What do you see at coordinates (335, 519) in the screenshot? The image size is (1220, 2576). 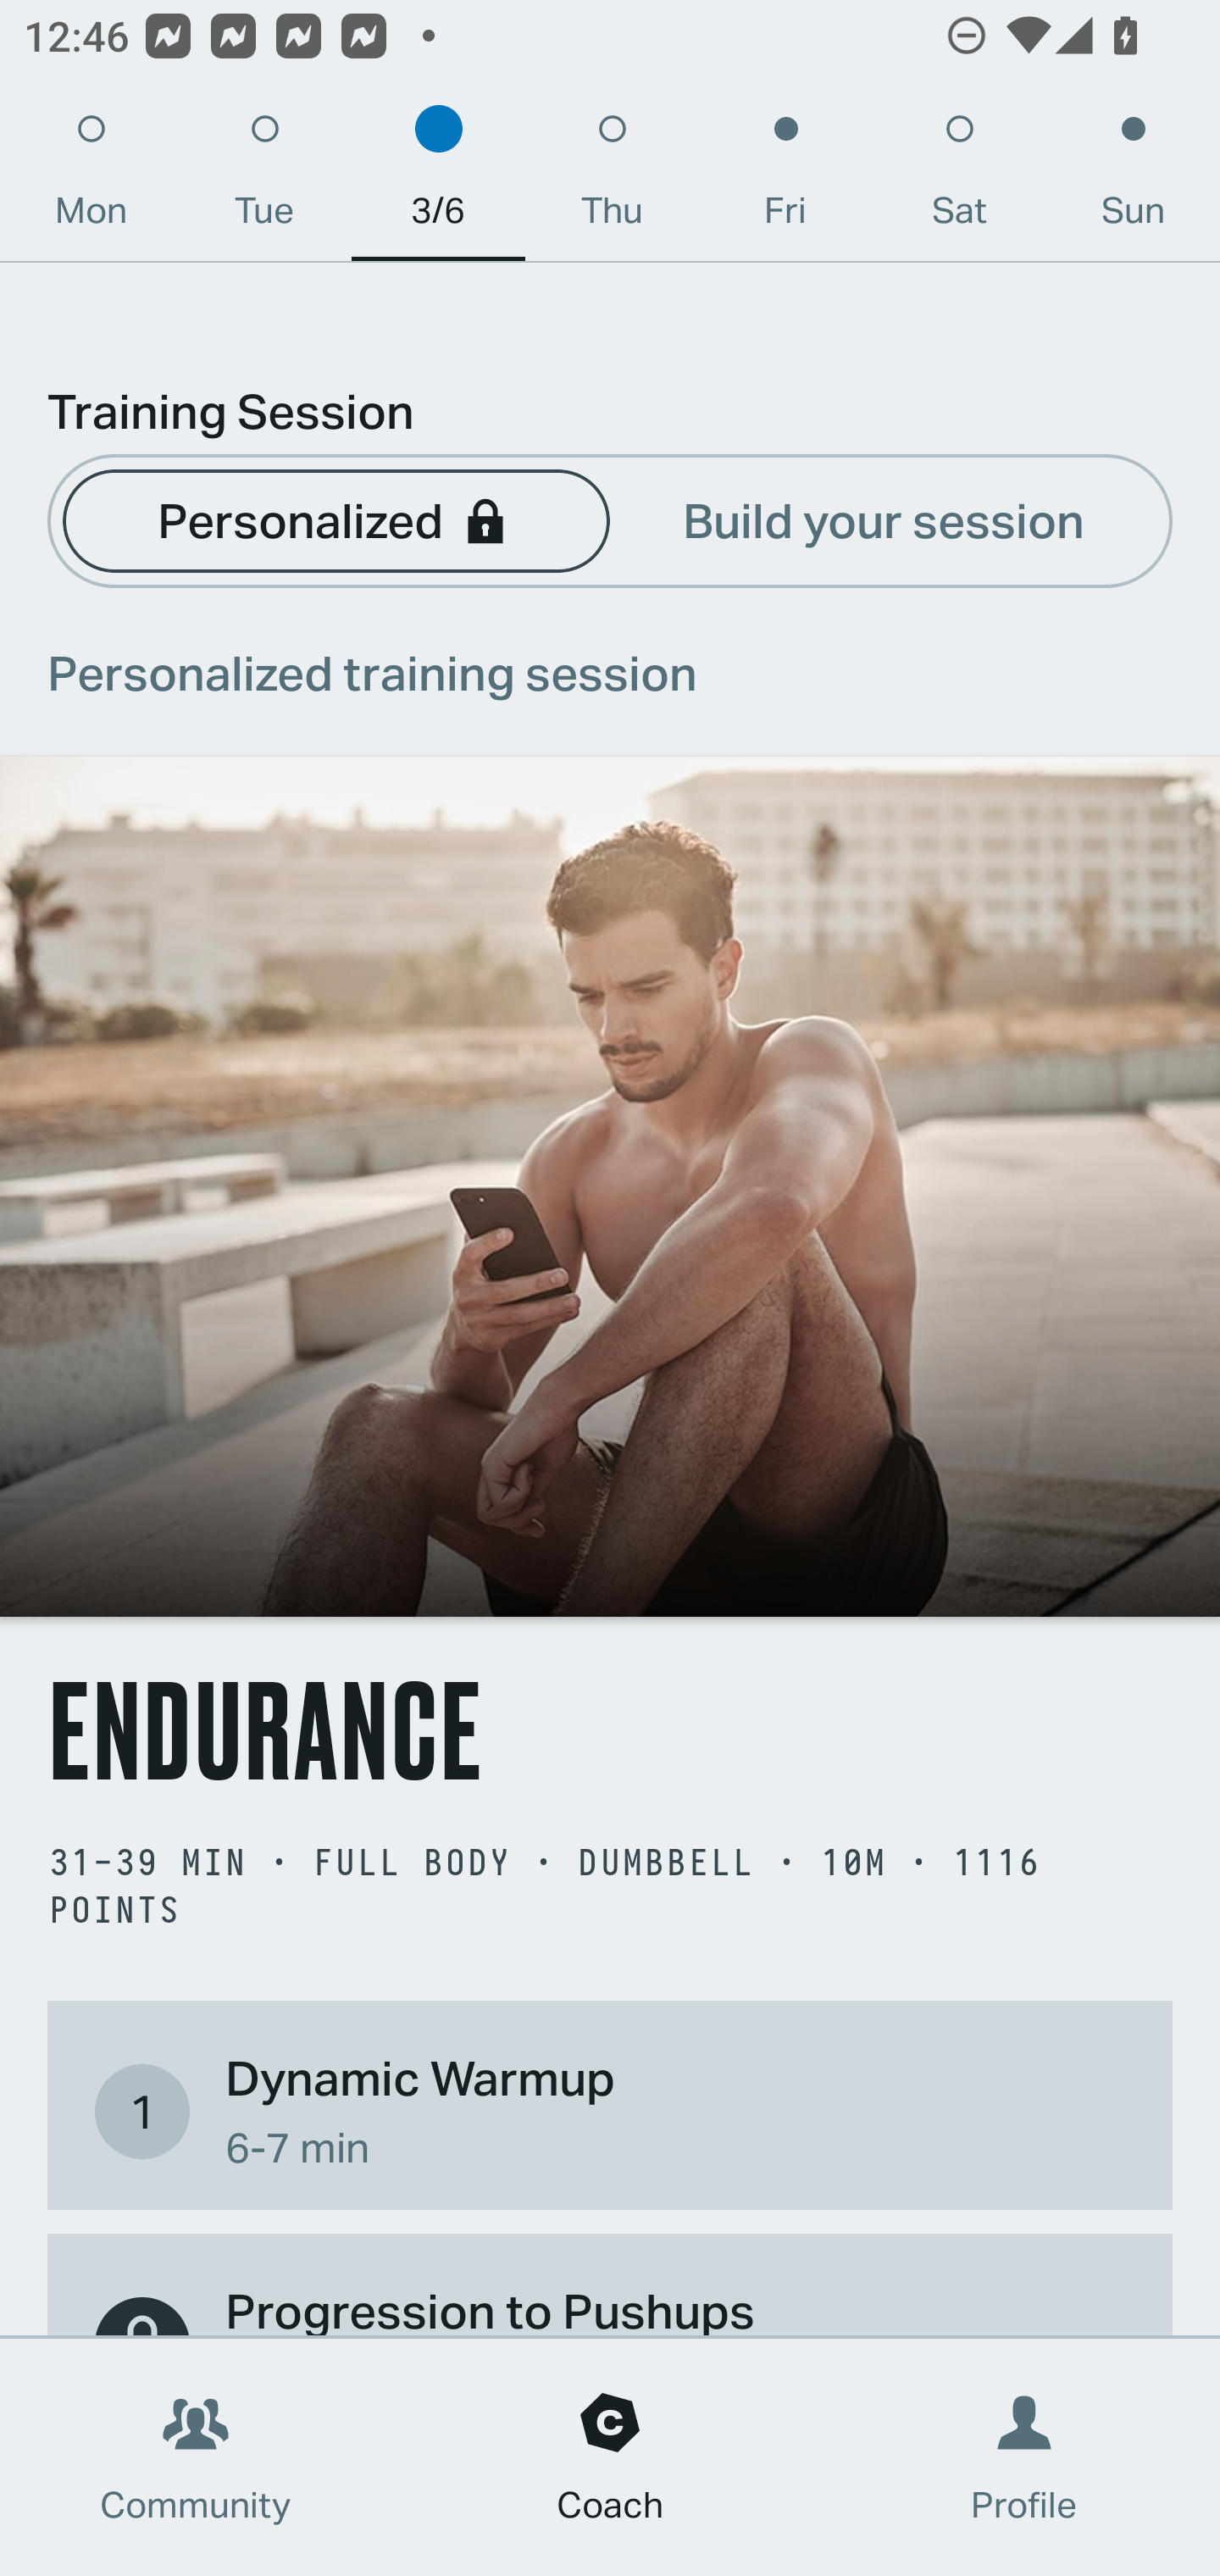 I see `Personalized` at bounding box center [335, 519].